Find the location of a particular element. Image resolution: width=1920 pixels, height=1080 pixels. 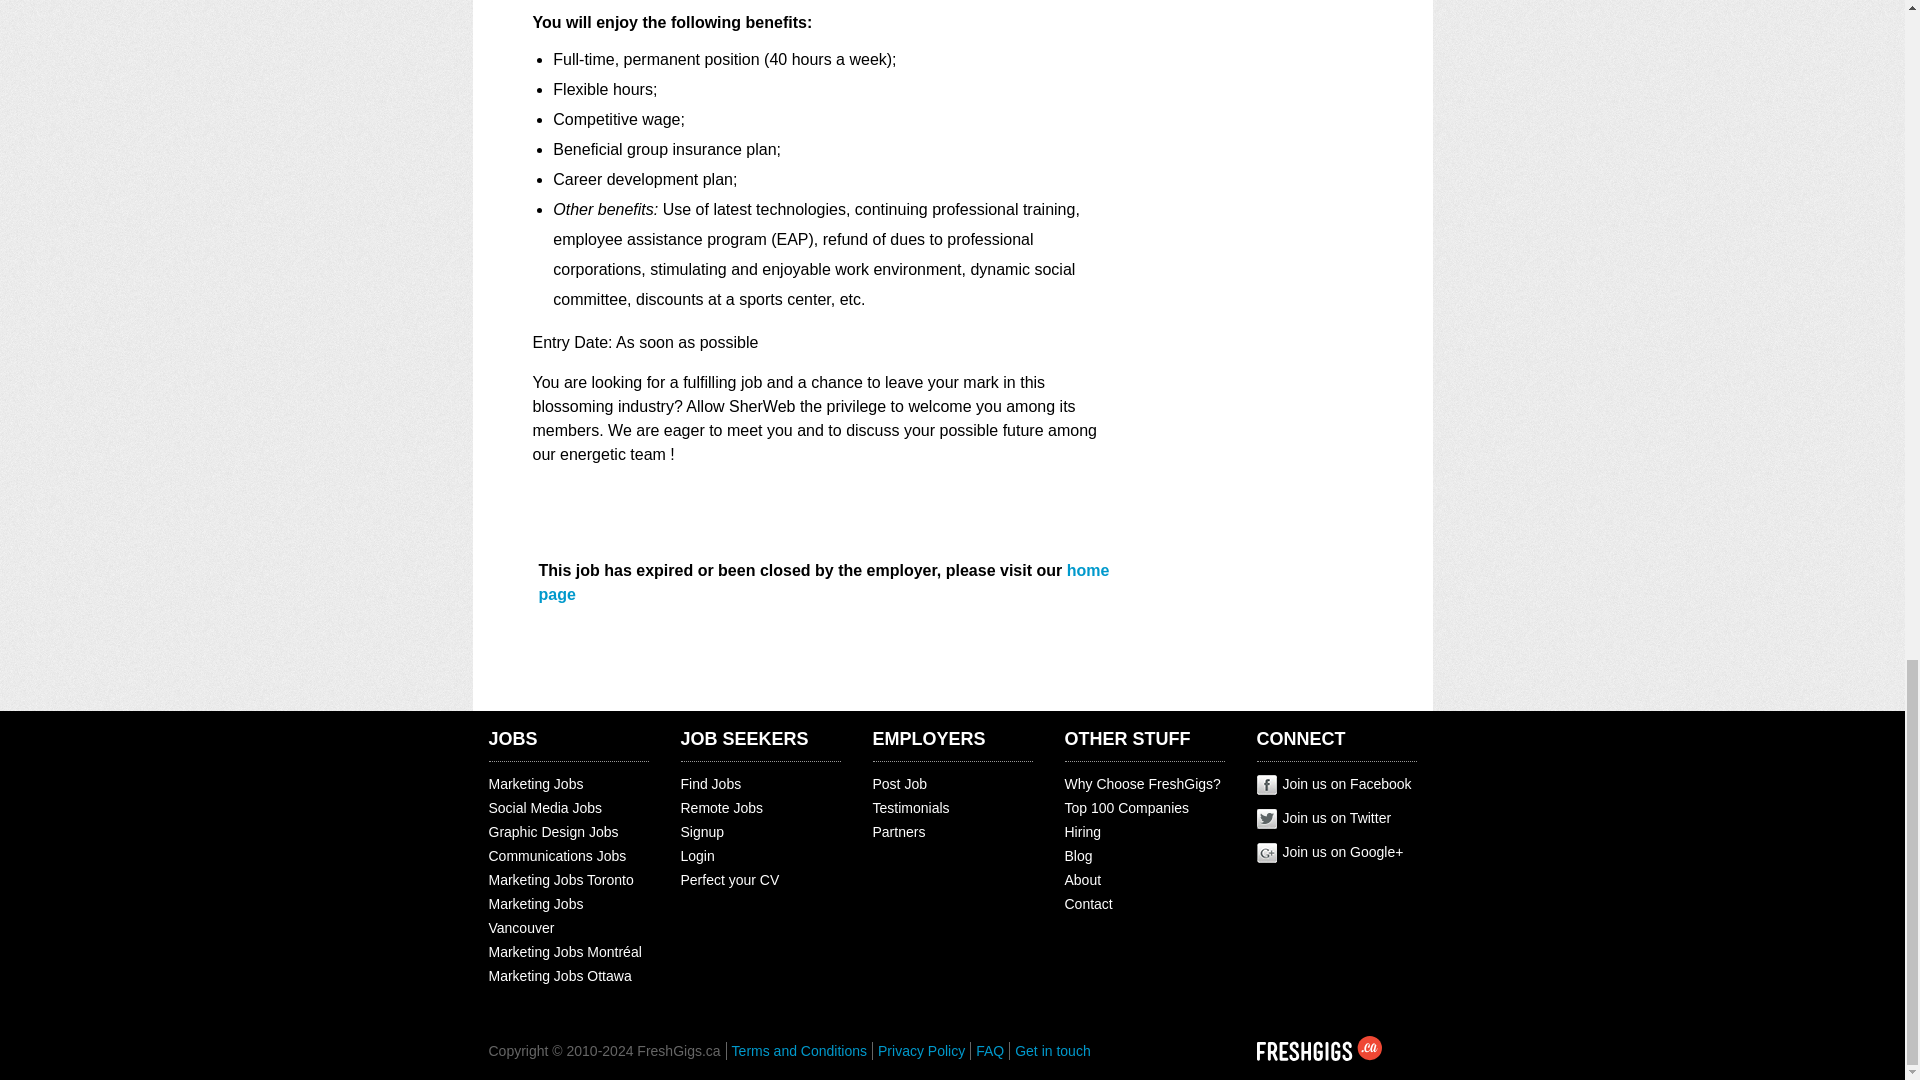

JOBS is located at coordinates (512, 739).